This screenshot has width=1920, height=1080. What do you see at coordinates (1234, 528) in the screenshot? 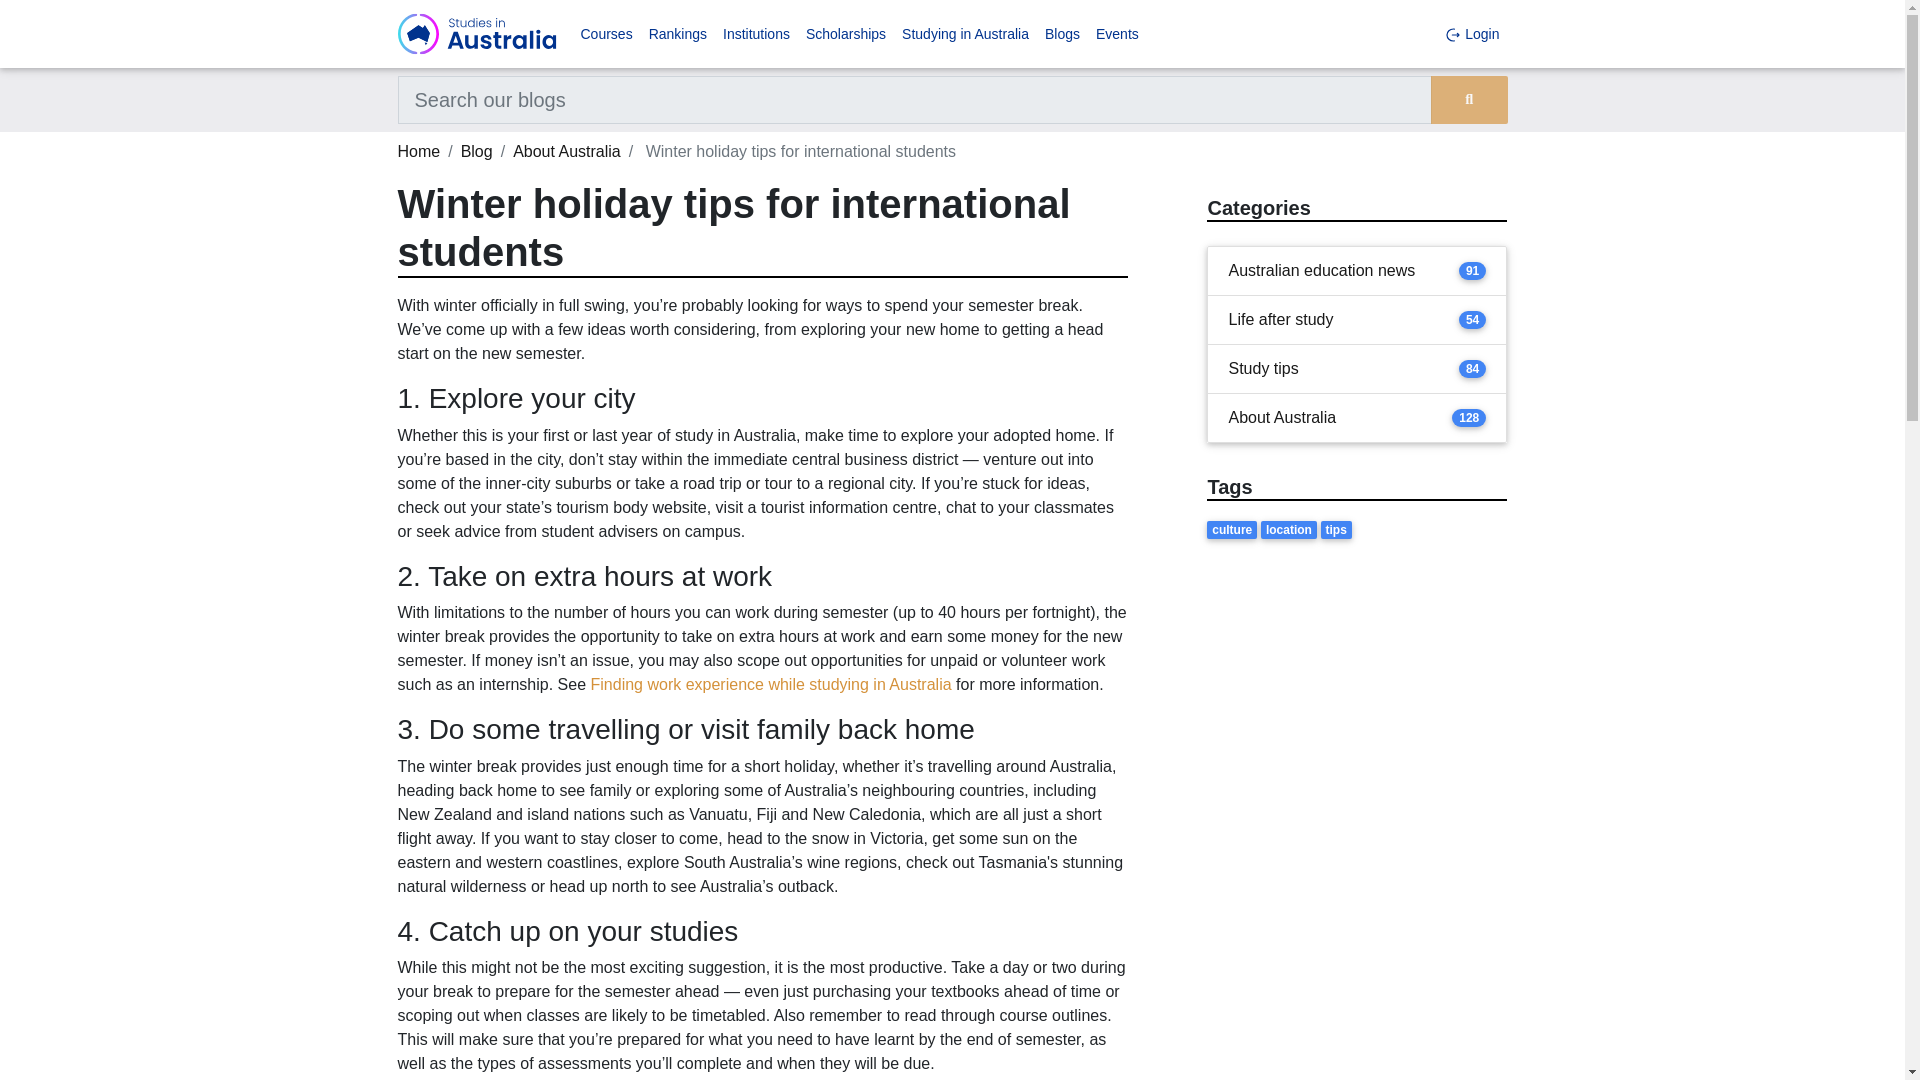
I see `culture` at bounding box center [1234, 528].